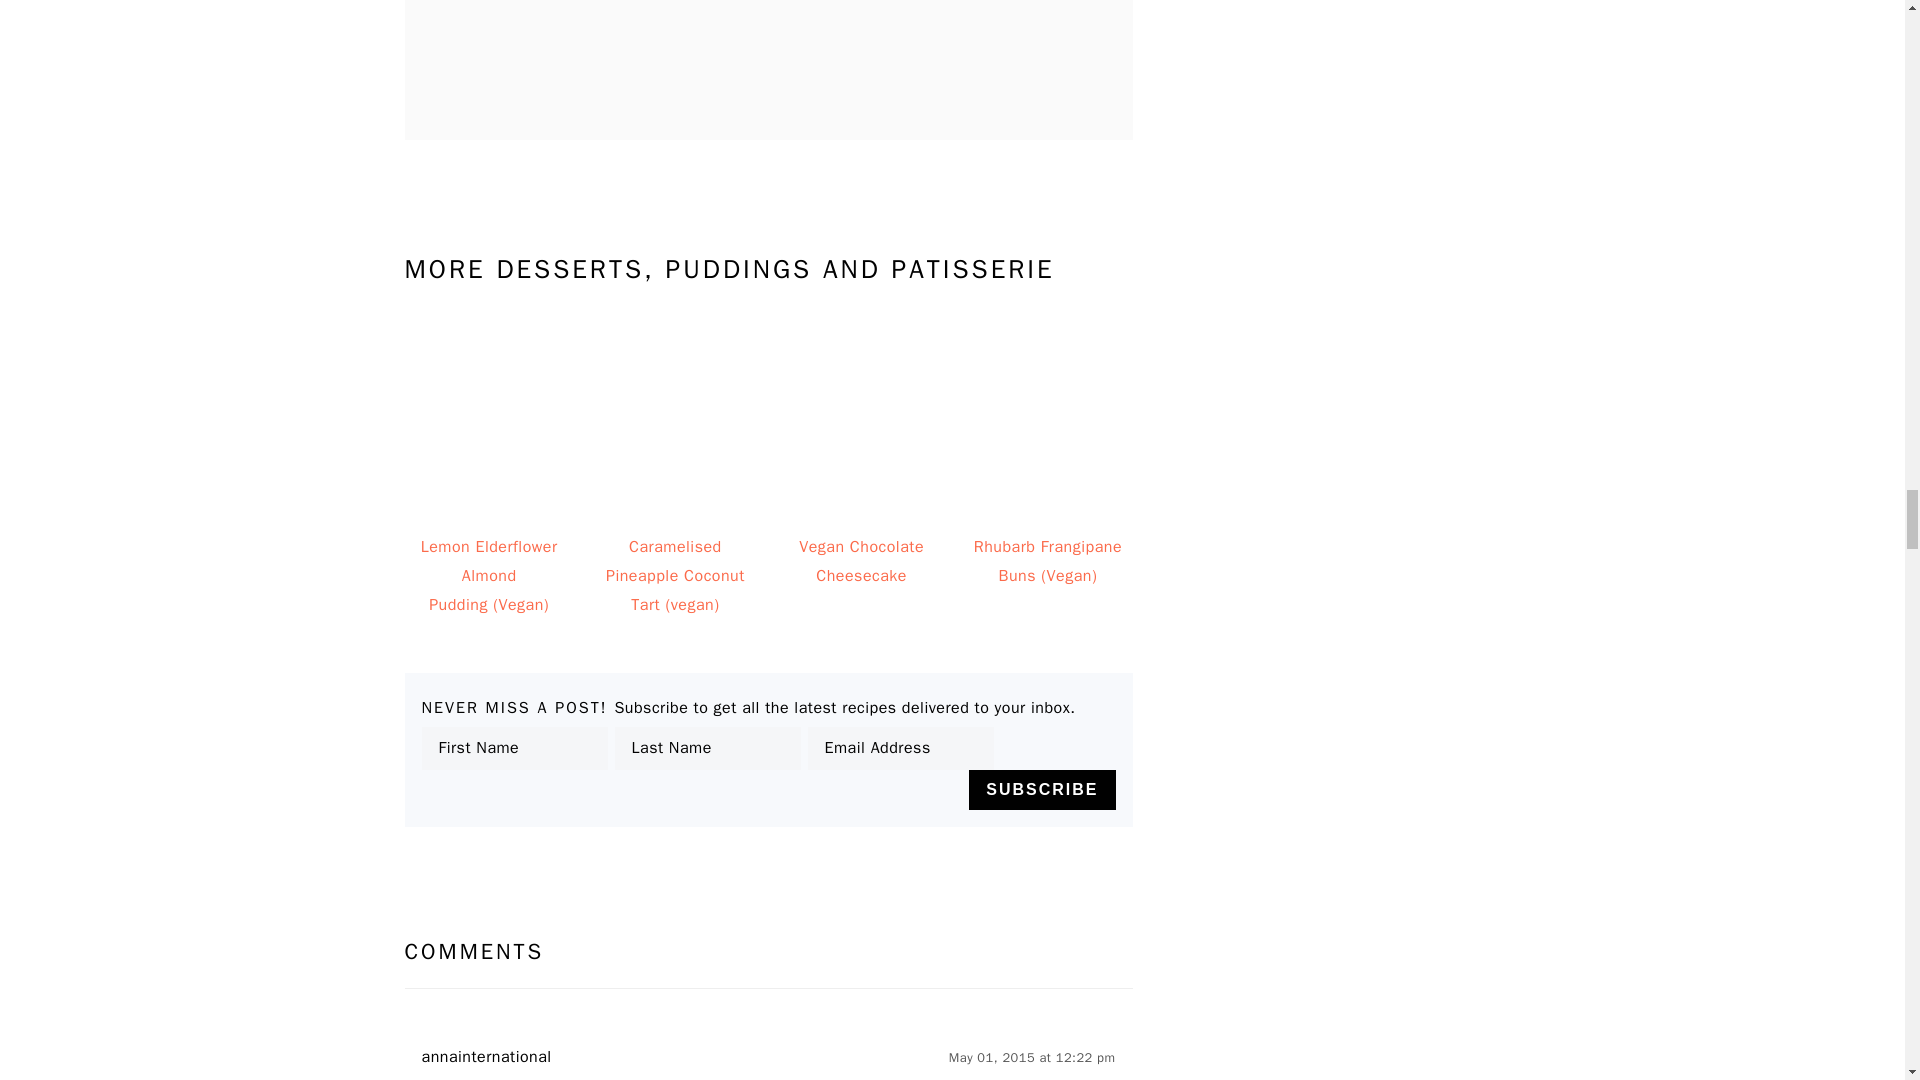  What do you see at coordinates (1042, 790) in the screenshot?
I see `Subscribe` at bounding box center [1042, 790].